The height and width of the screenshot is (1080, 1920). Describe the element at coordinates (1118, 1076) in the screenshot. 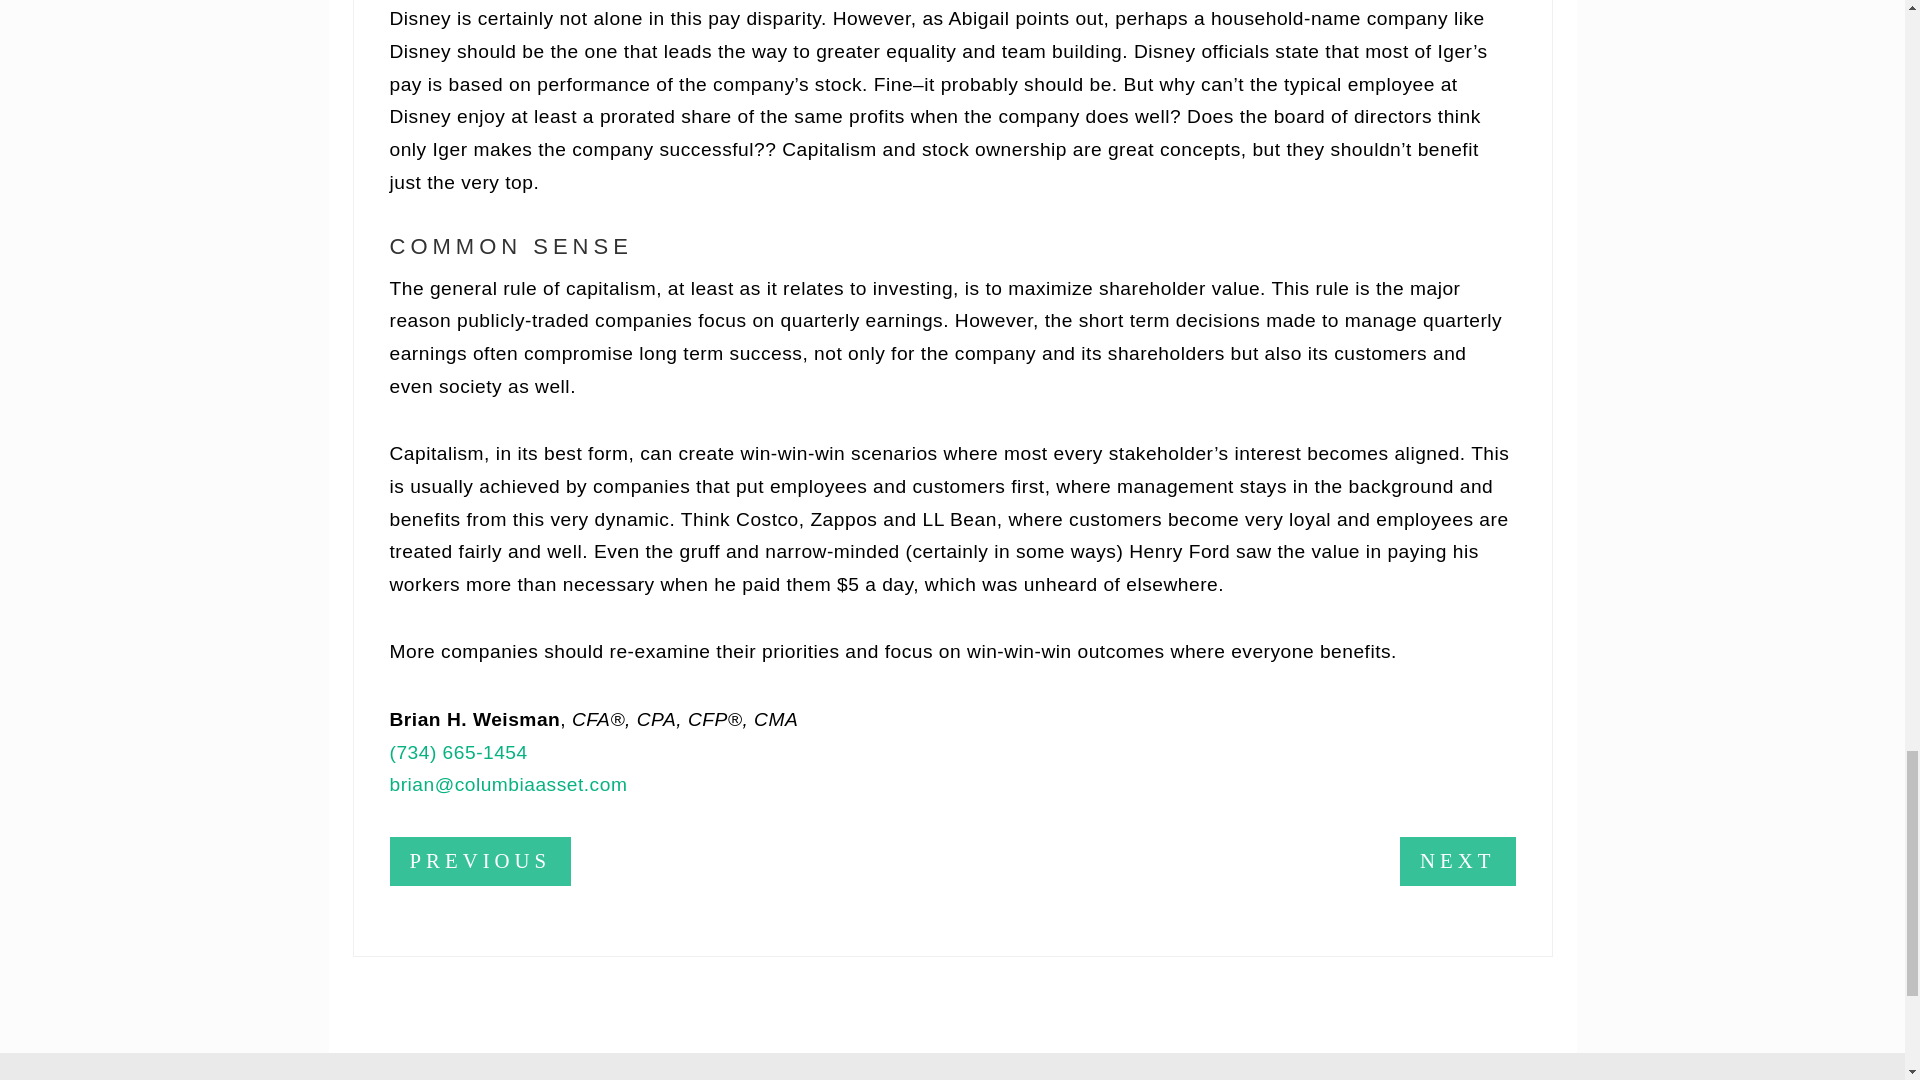

I see `News` at that location.